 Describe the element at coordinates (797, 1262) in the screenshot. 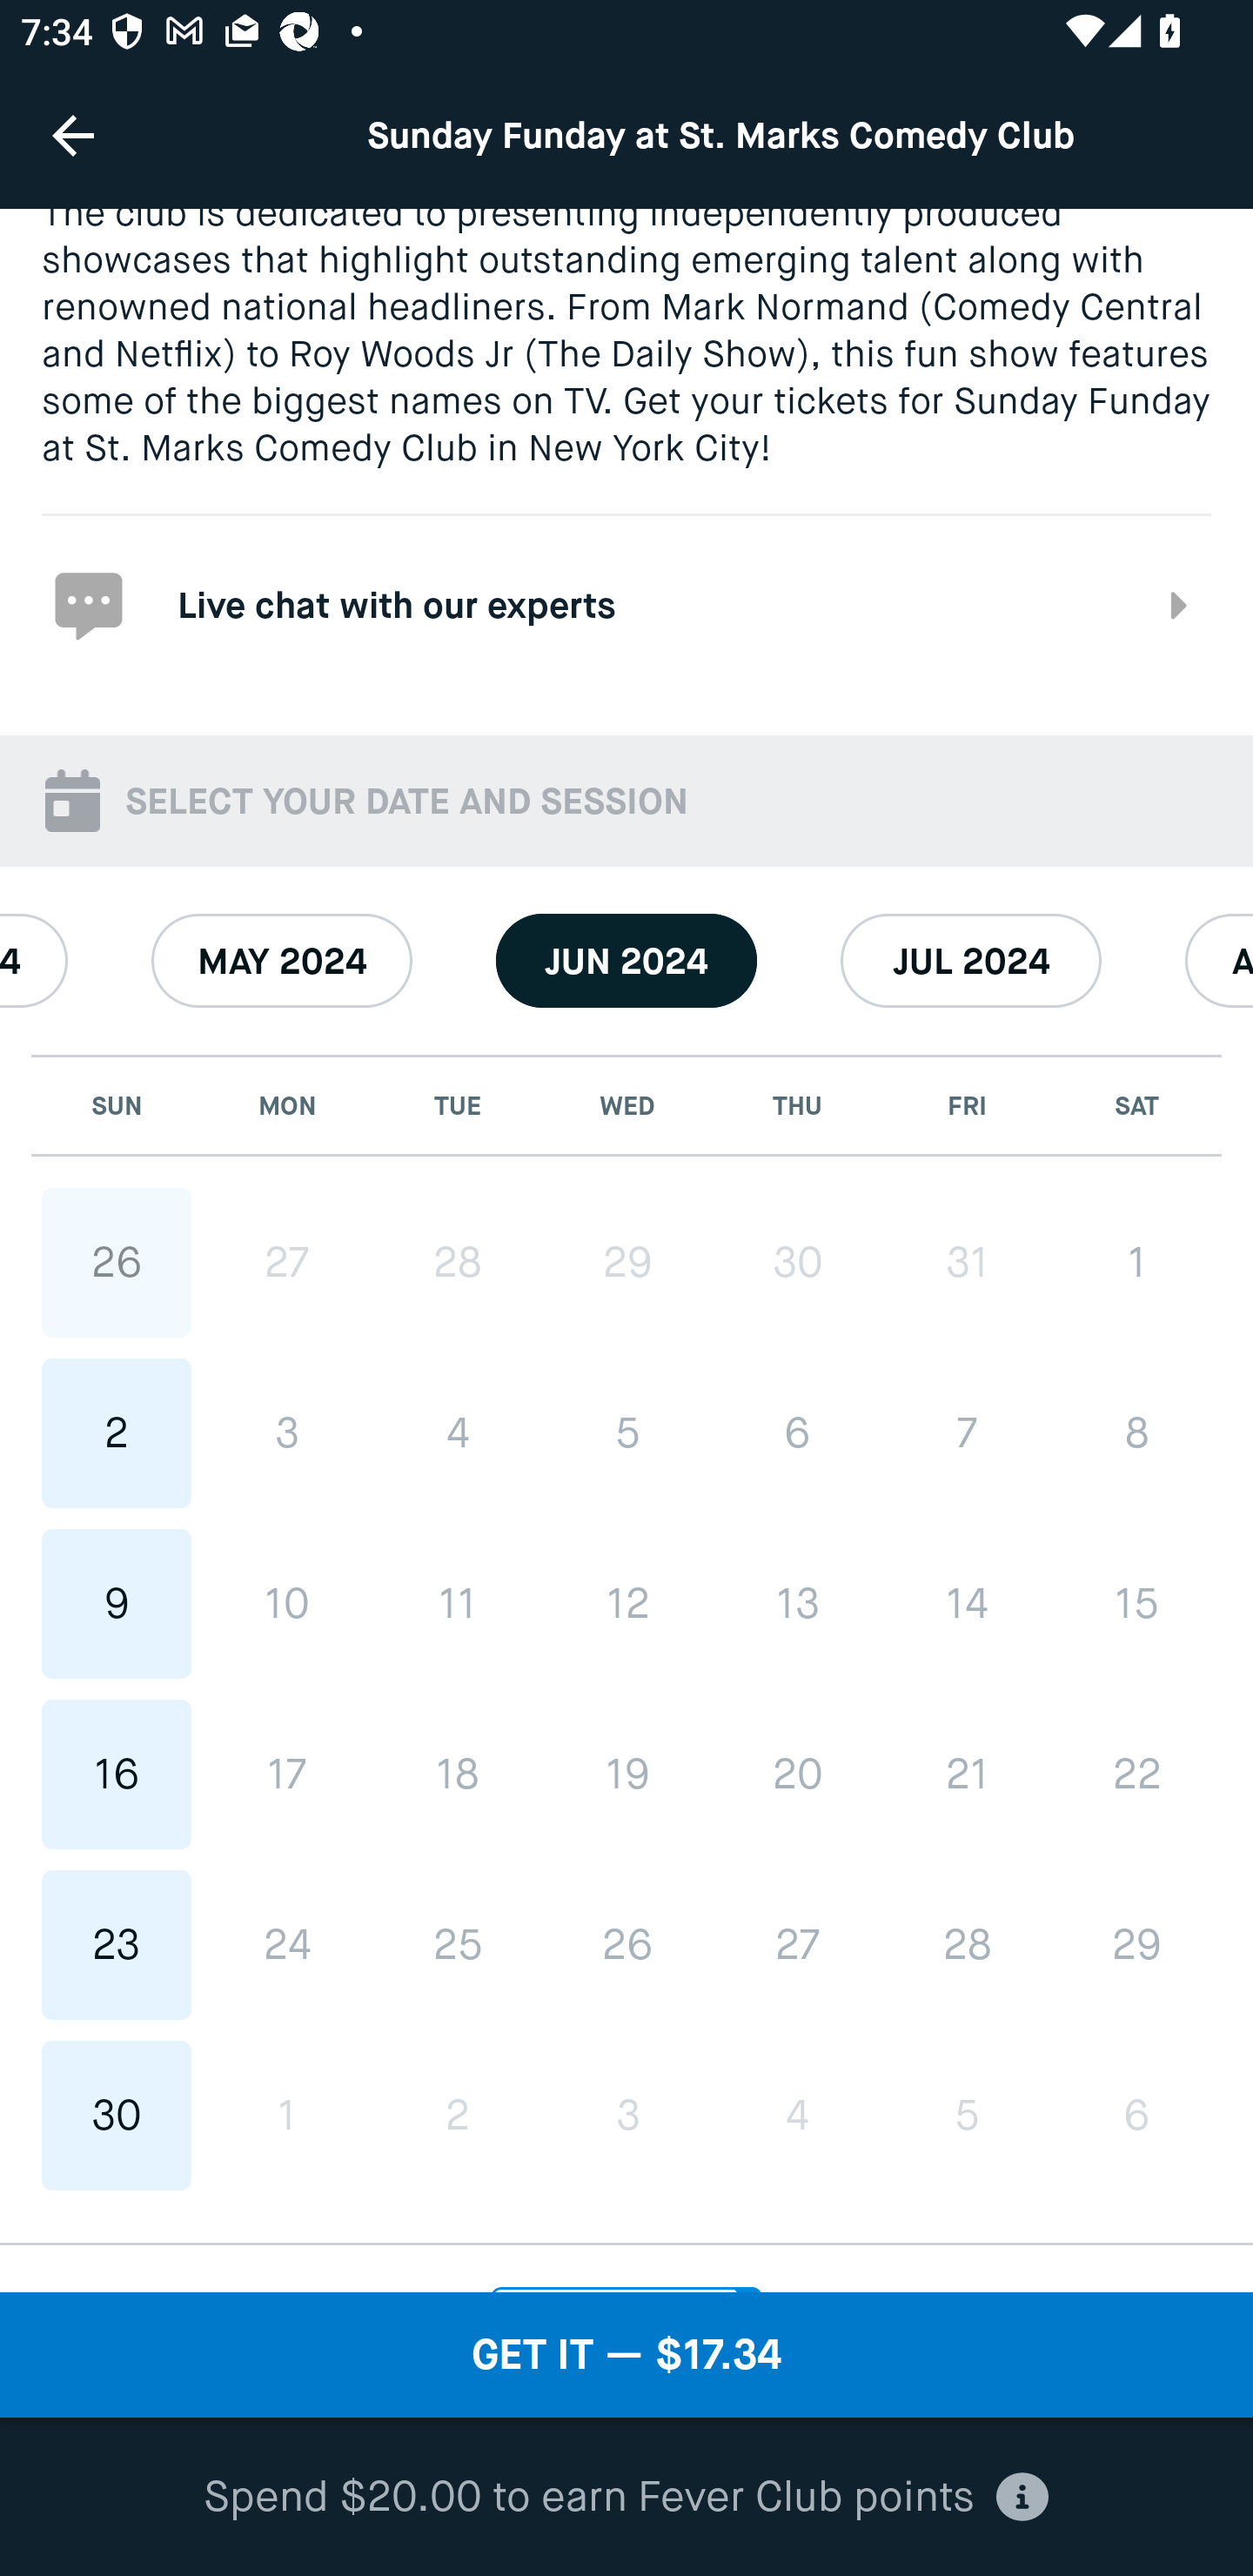

I see `30` at that location.